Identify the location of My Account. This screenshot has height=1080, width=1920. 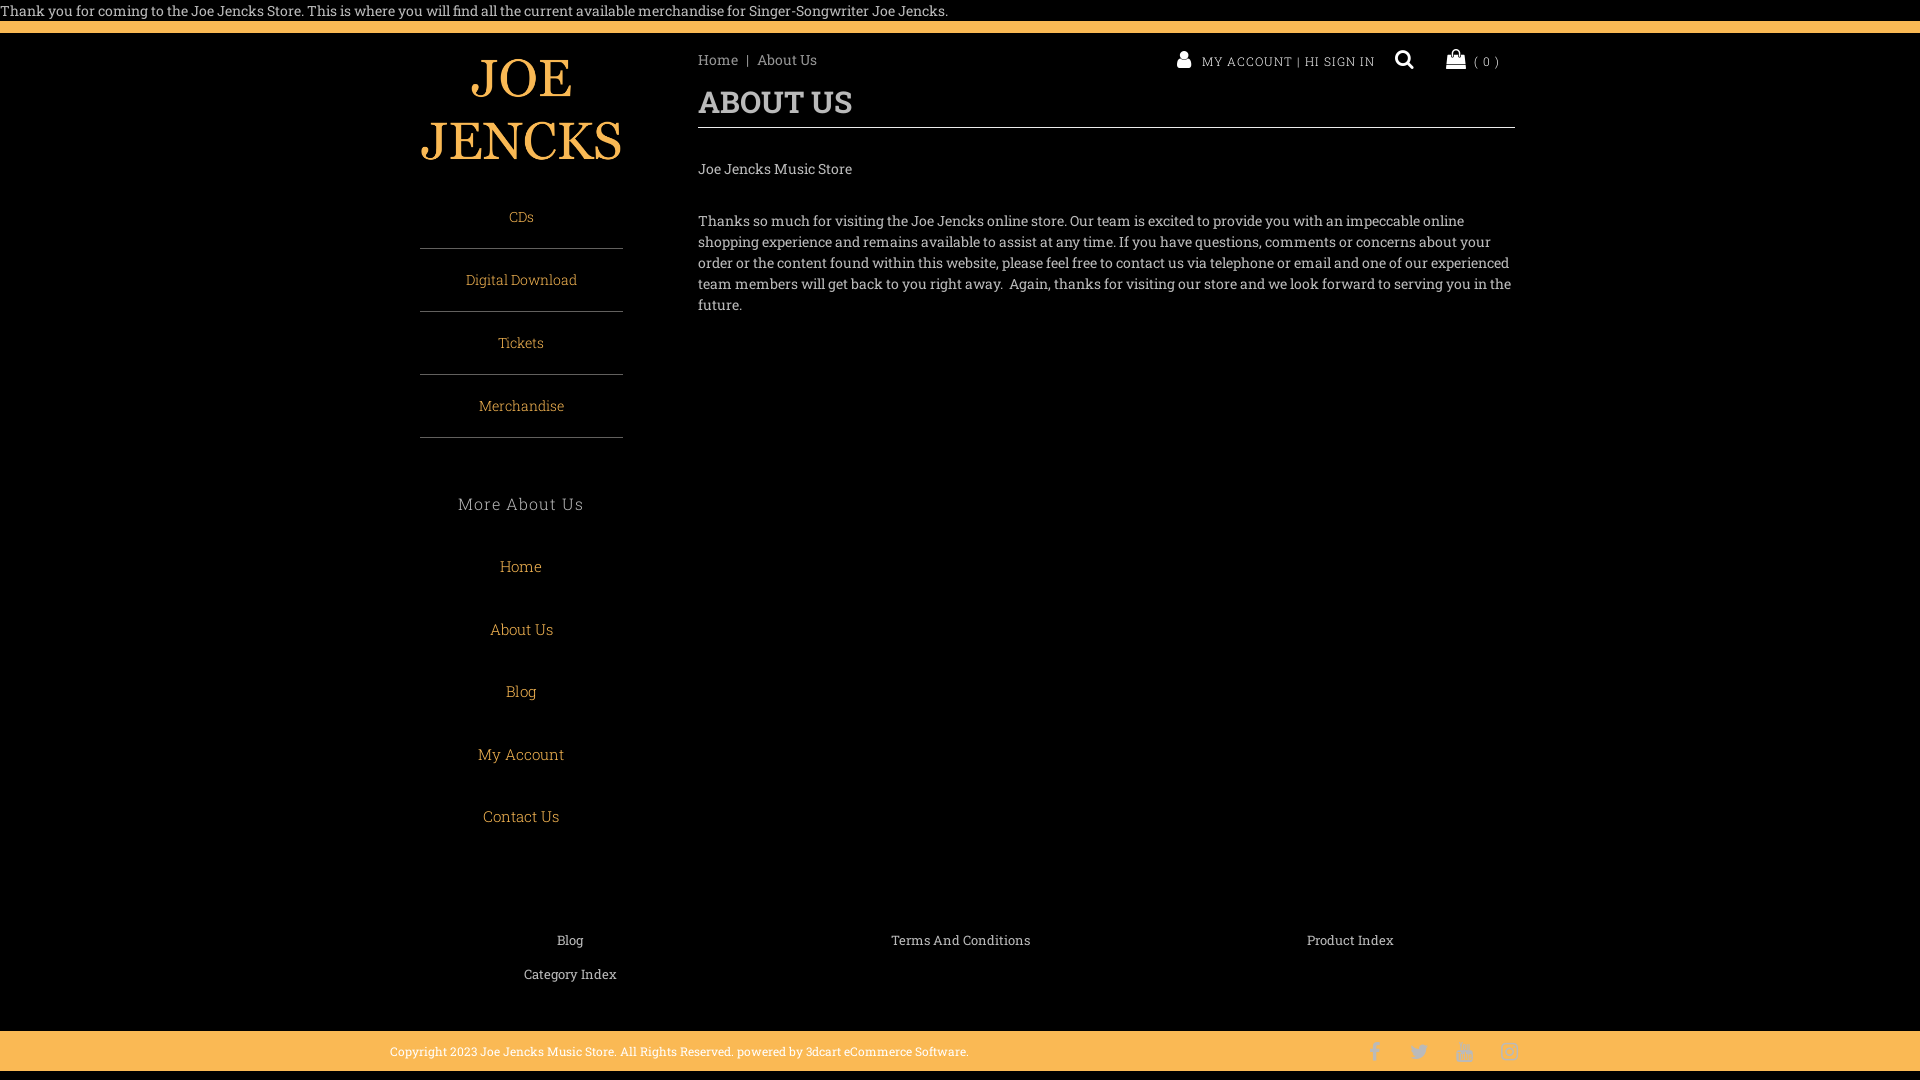
(522, 754).